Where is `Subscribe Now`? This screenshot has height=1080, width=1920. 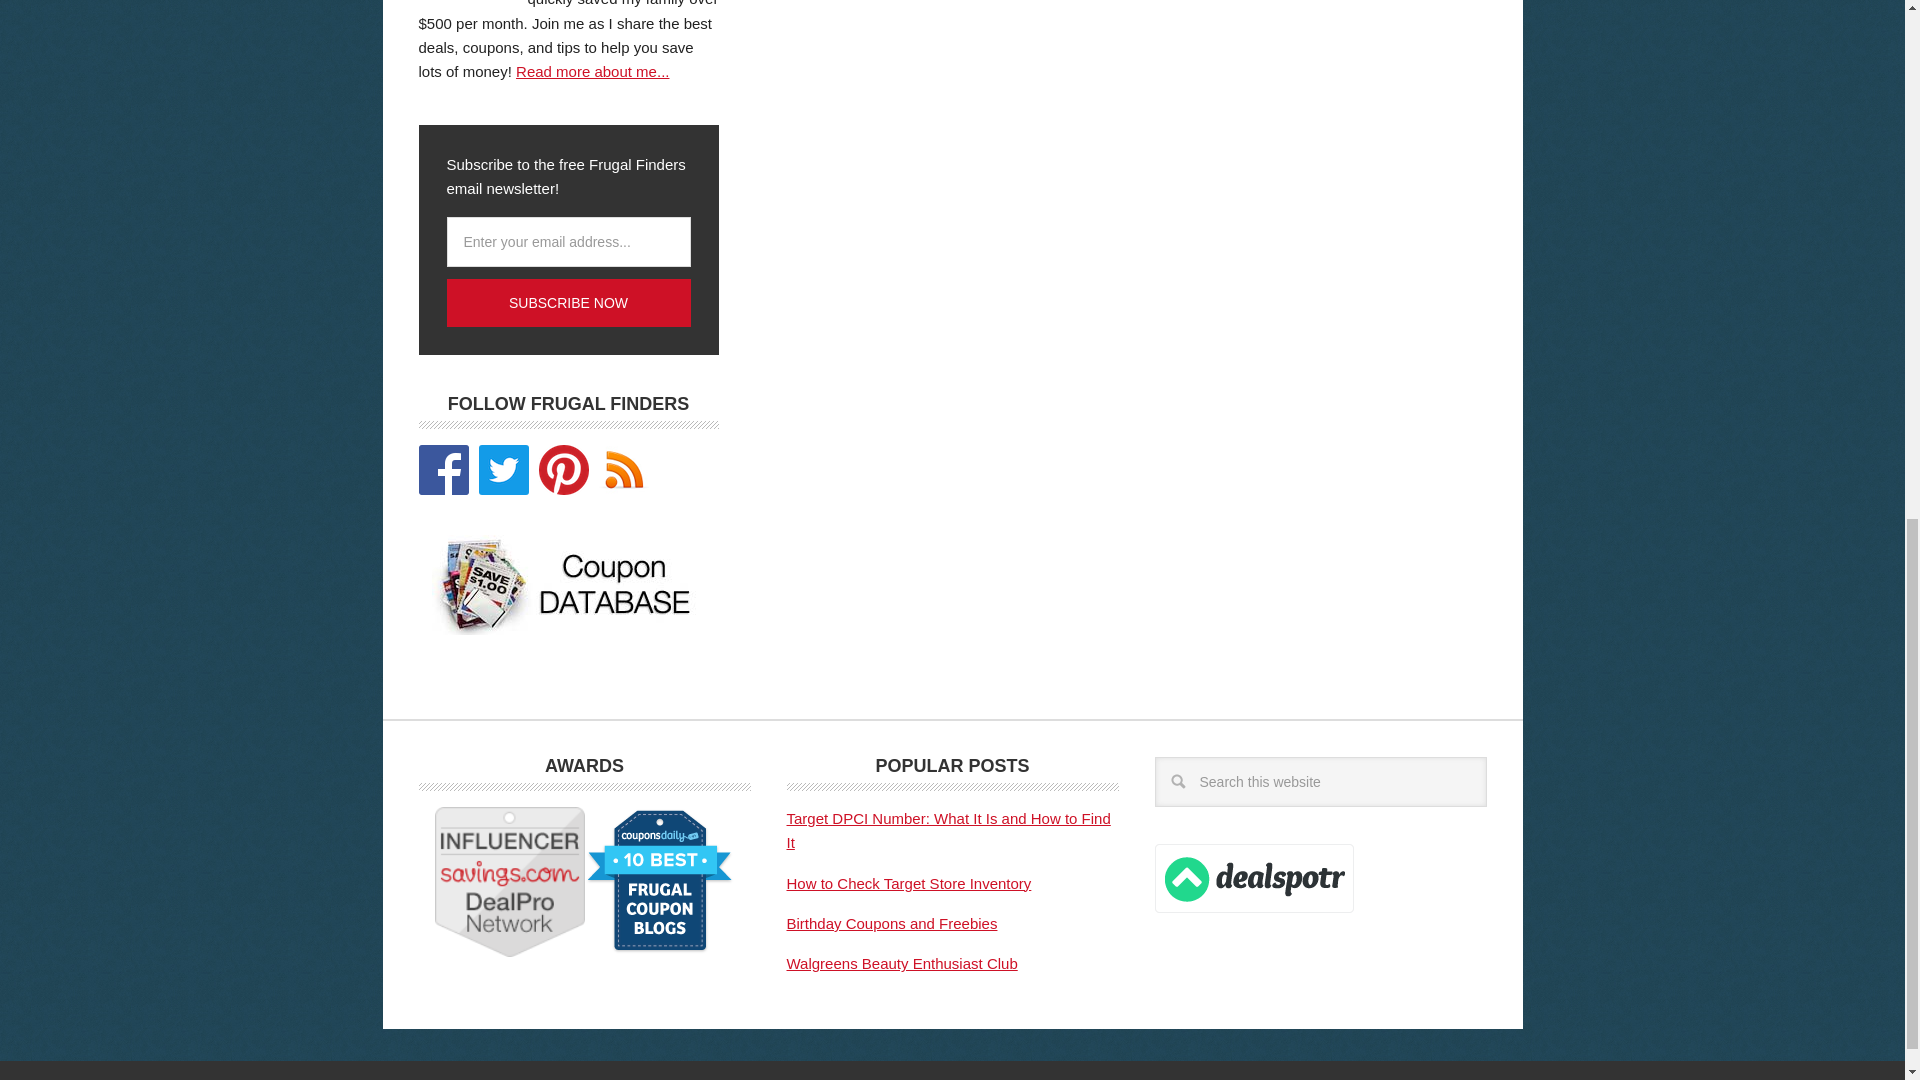 Subscribe Now is located at coordinates (567, 302).